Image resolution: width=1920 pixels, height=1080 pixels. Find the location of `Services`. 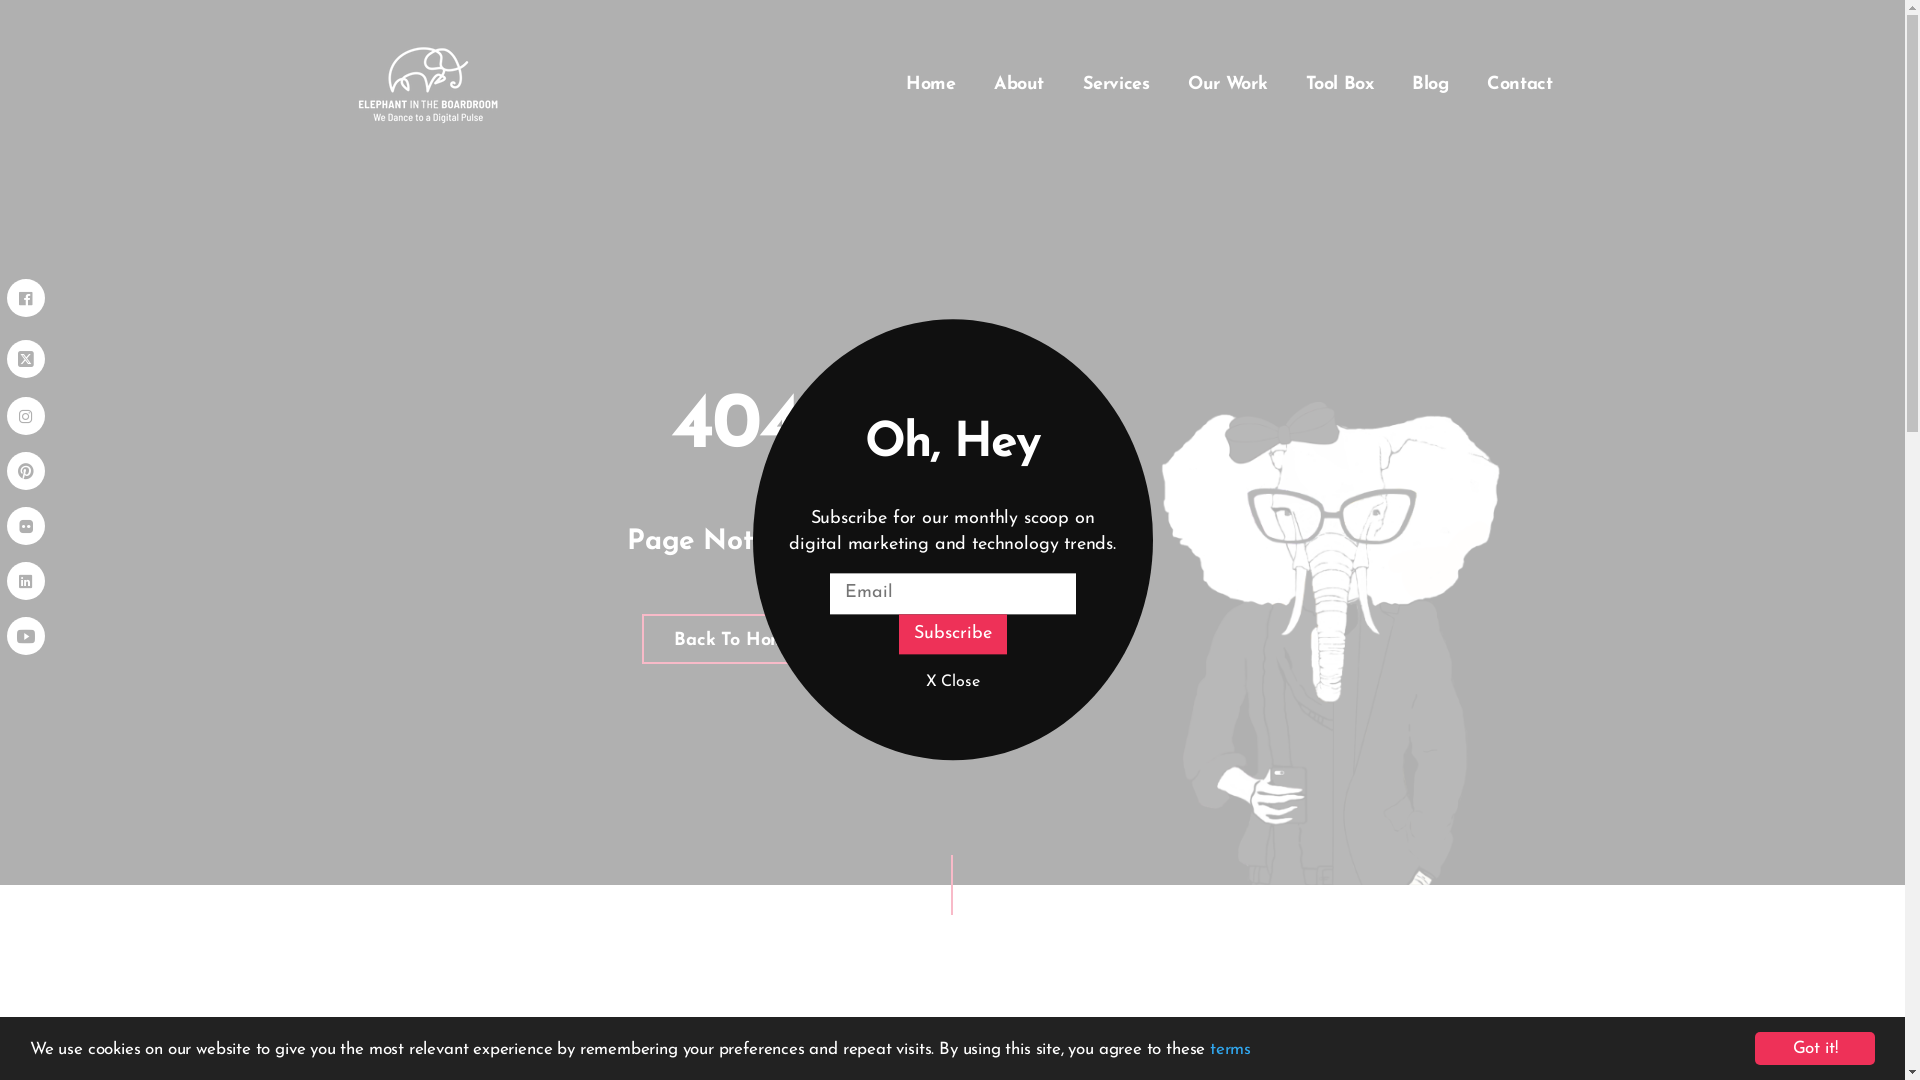

Services is located at coordinates (1116, 84).